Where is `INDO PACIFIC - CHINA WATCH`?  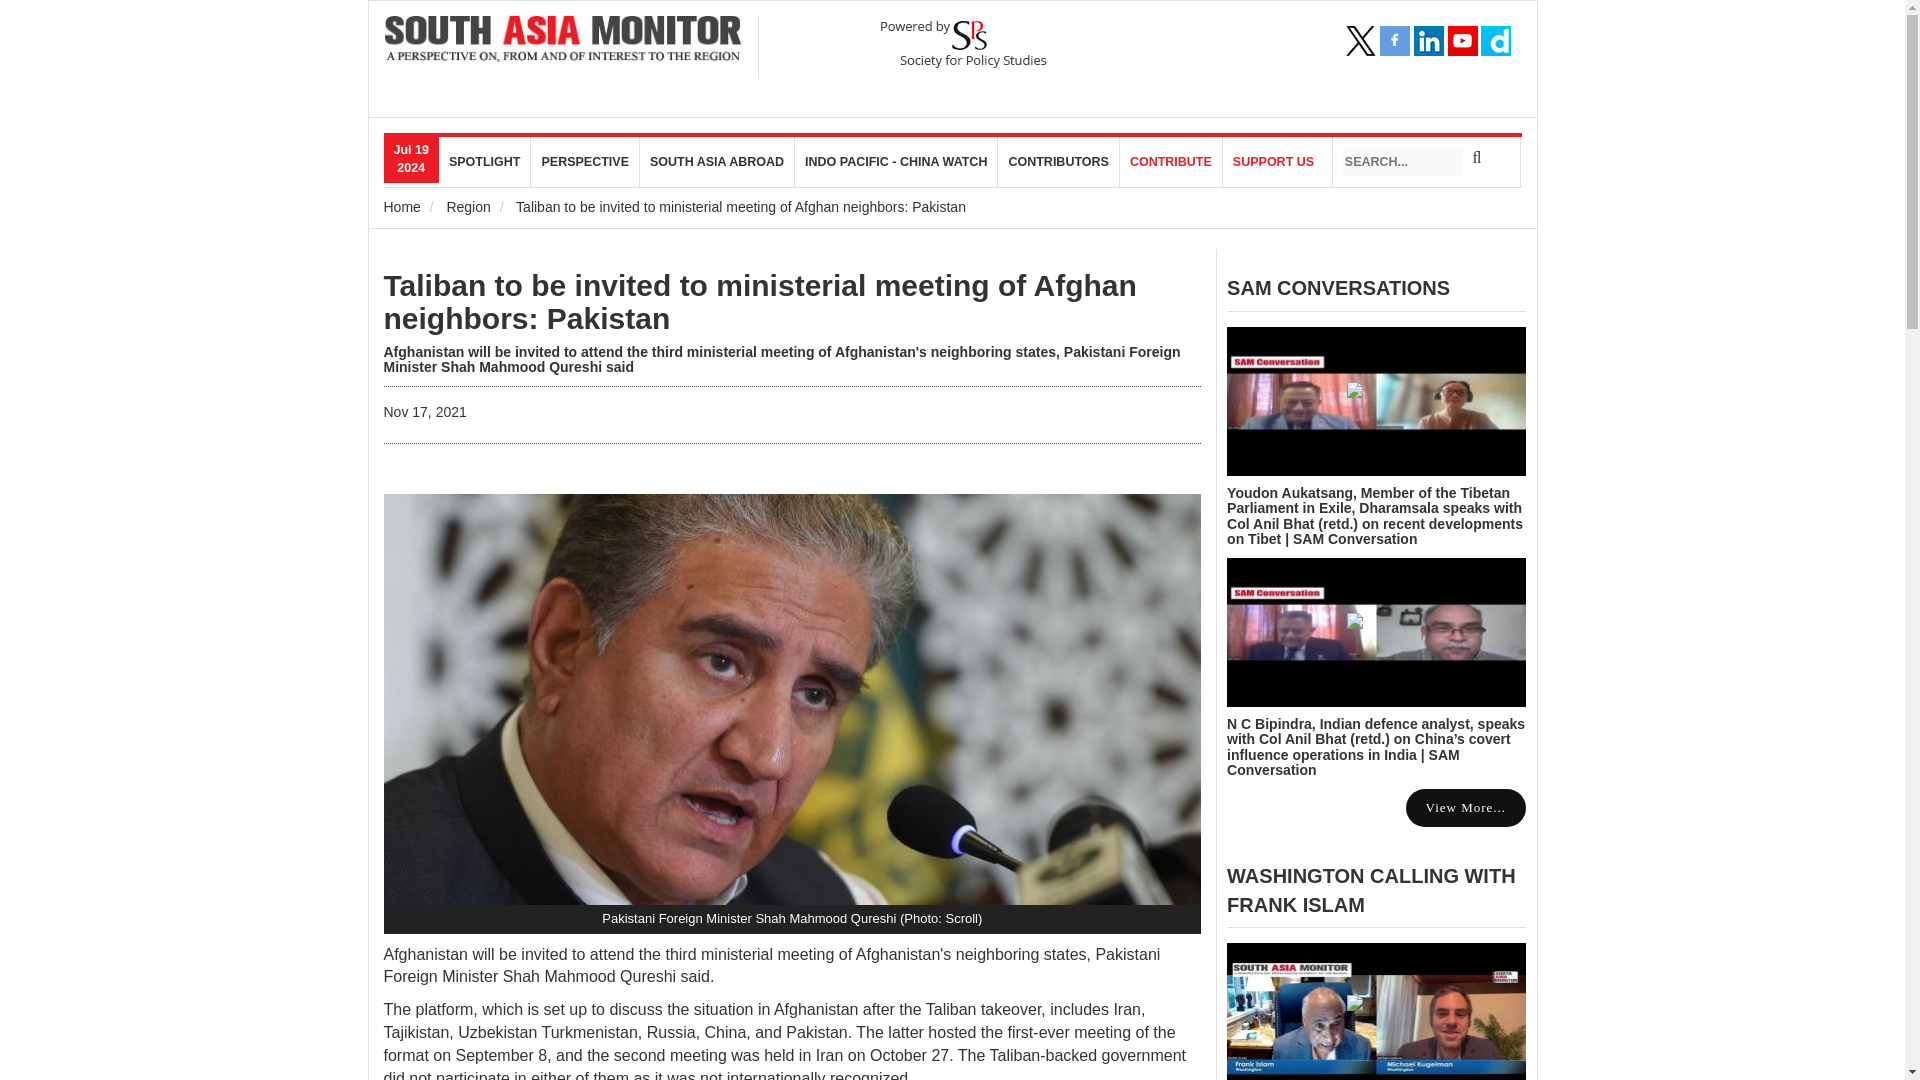 INDO PACIFIC - CHINA WATCH is located at coordinates (896, 162).